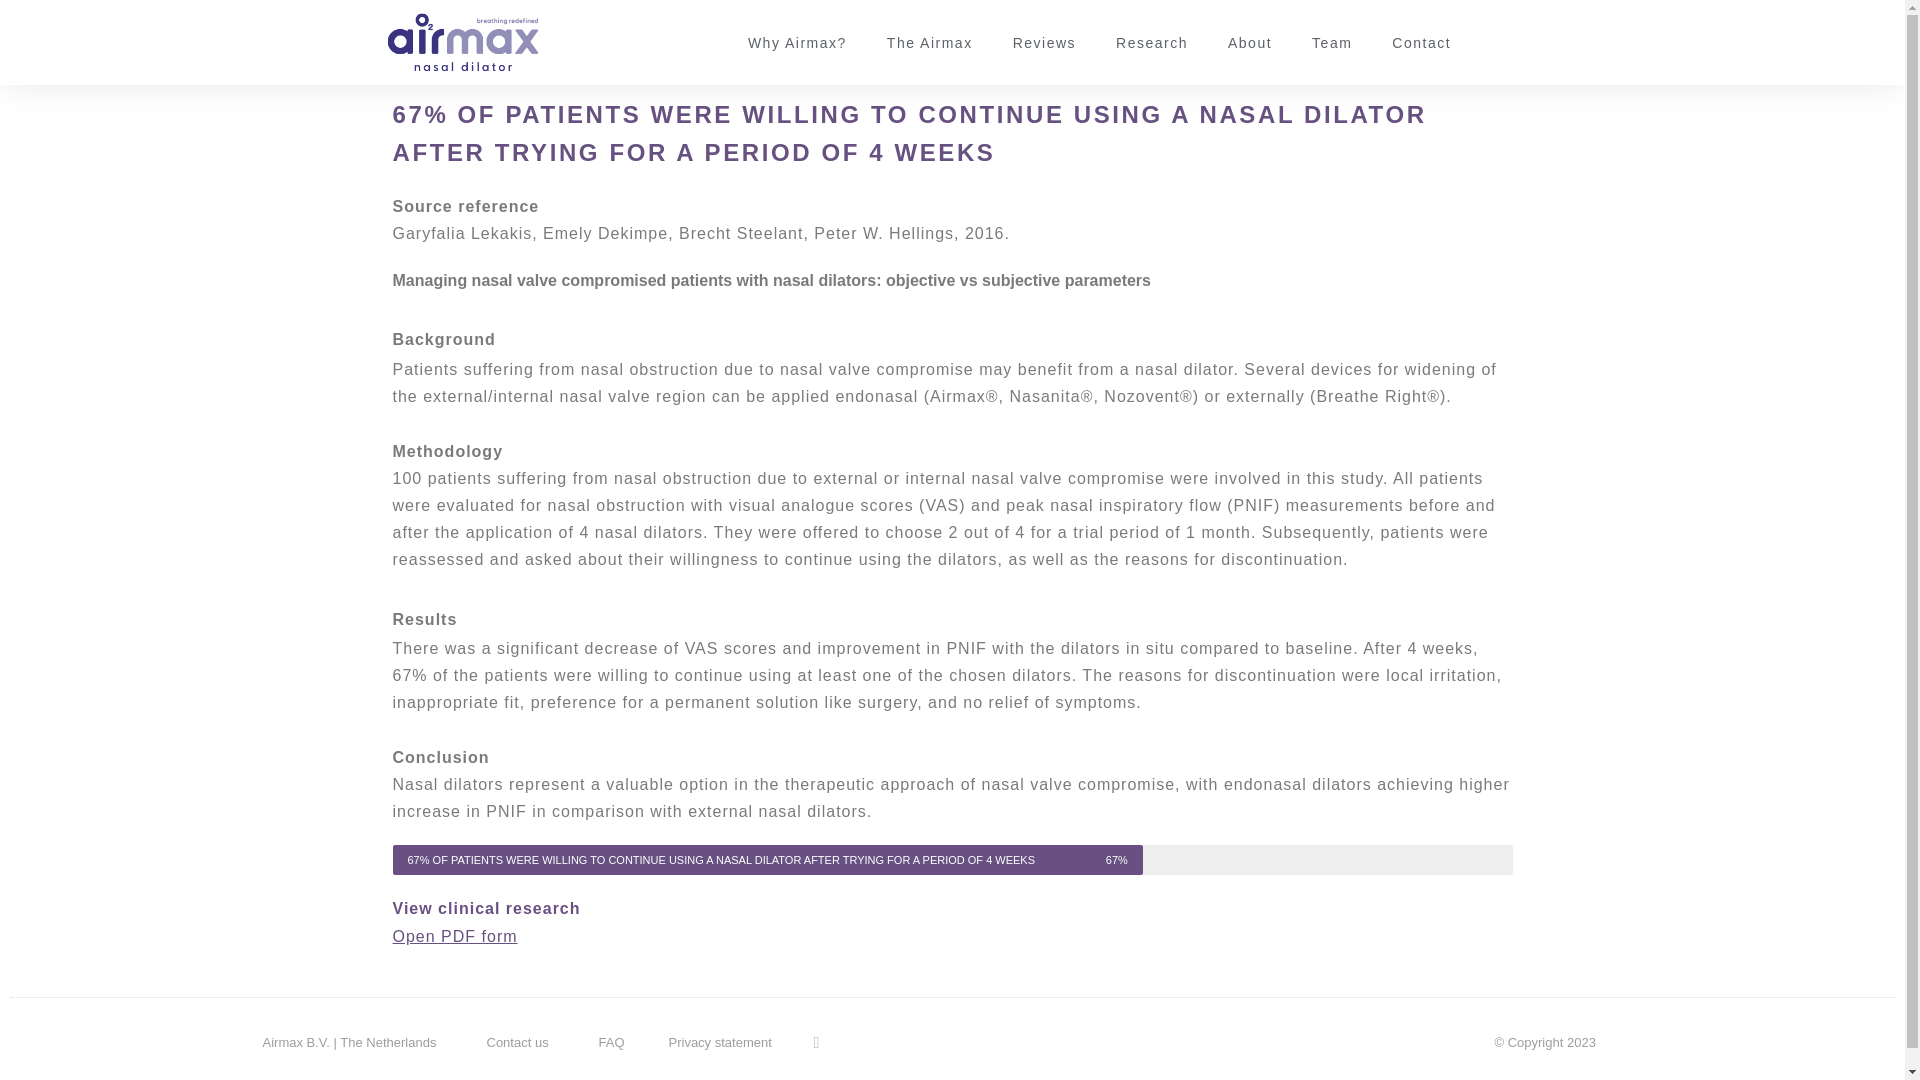 Image resolution: width=1920 pixels, height=1080 pixels. I want to click on Why Airmax?, so click(797, 43).